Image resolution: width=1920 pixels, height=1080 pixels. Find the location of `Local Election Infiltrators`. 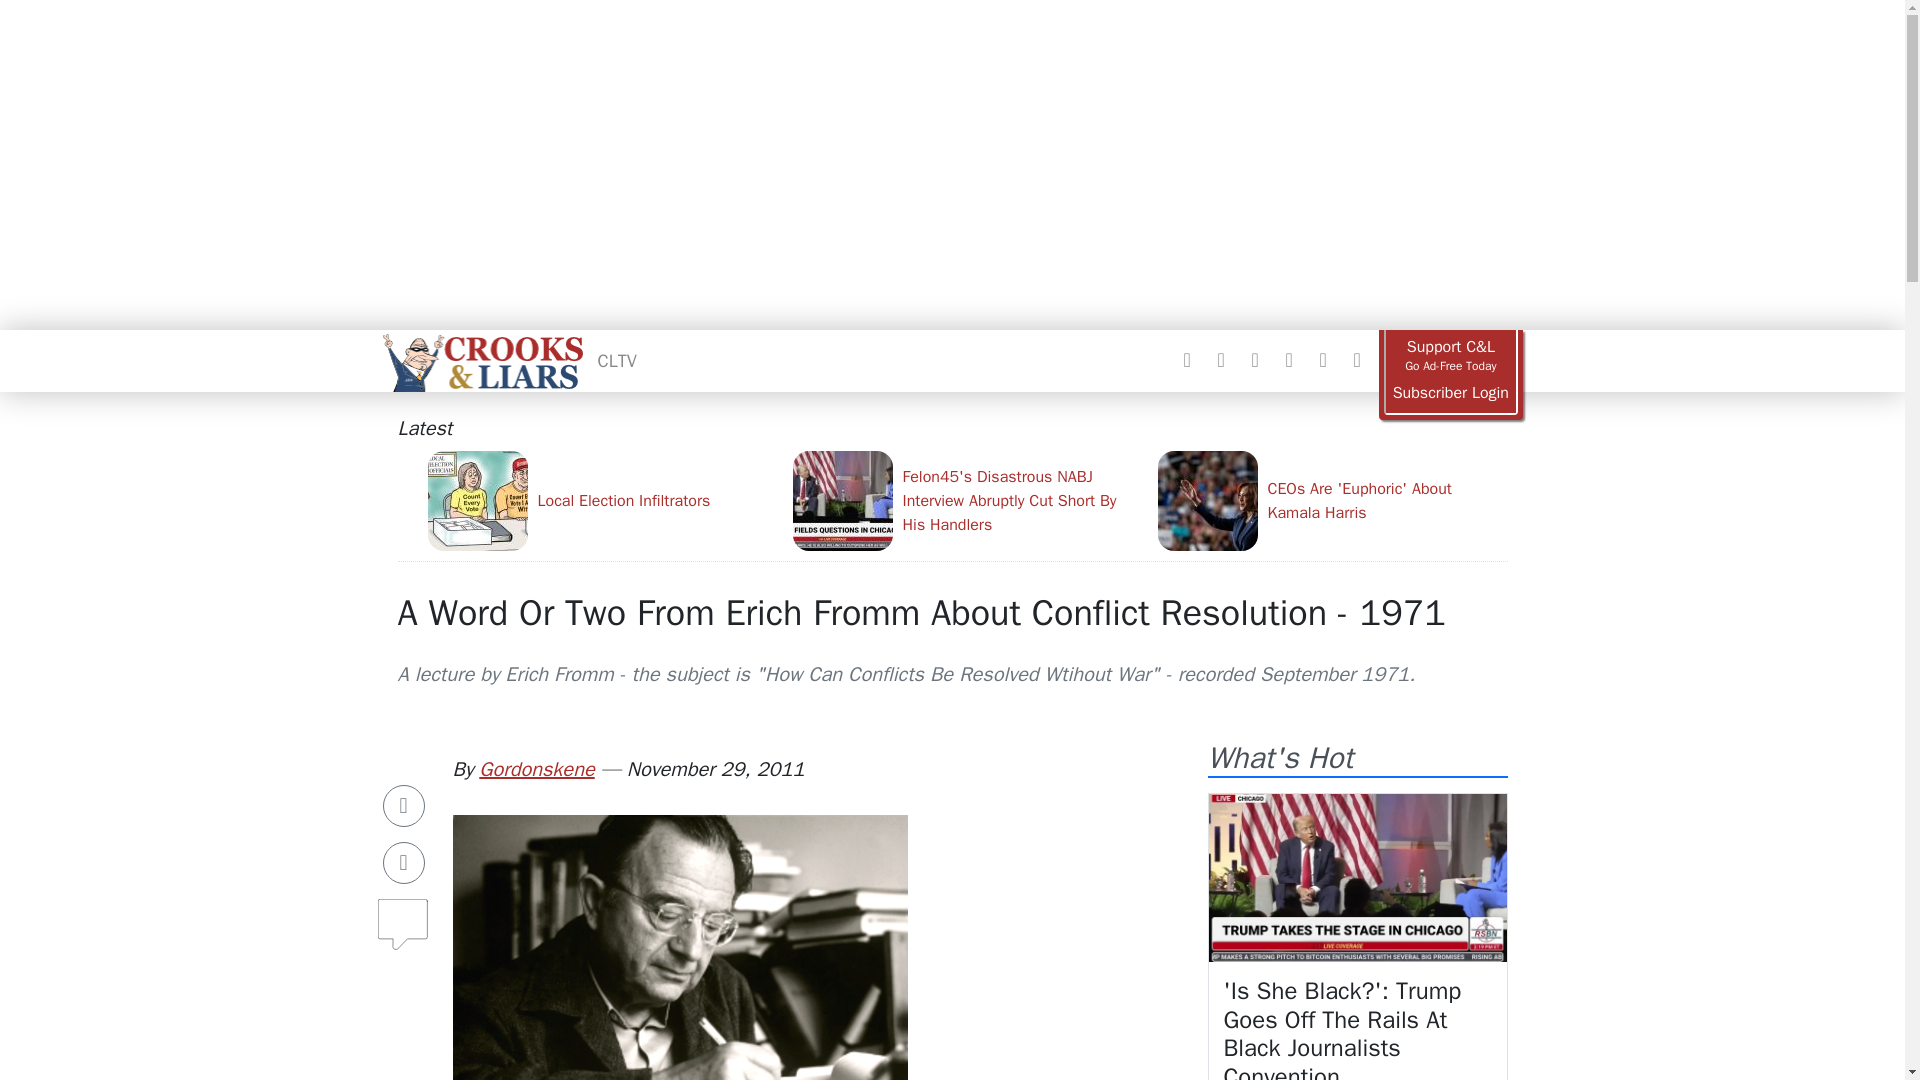

Local Election Infiltrators is located at coordinates (602, 500).